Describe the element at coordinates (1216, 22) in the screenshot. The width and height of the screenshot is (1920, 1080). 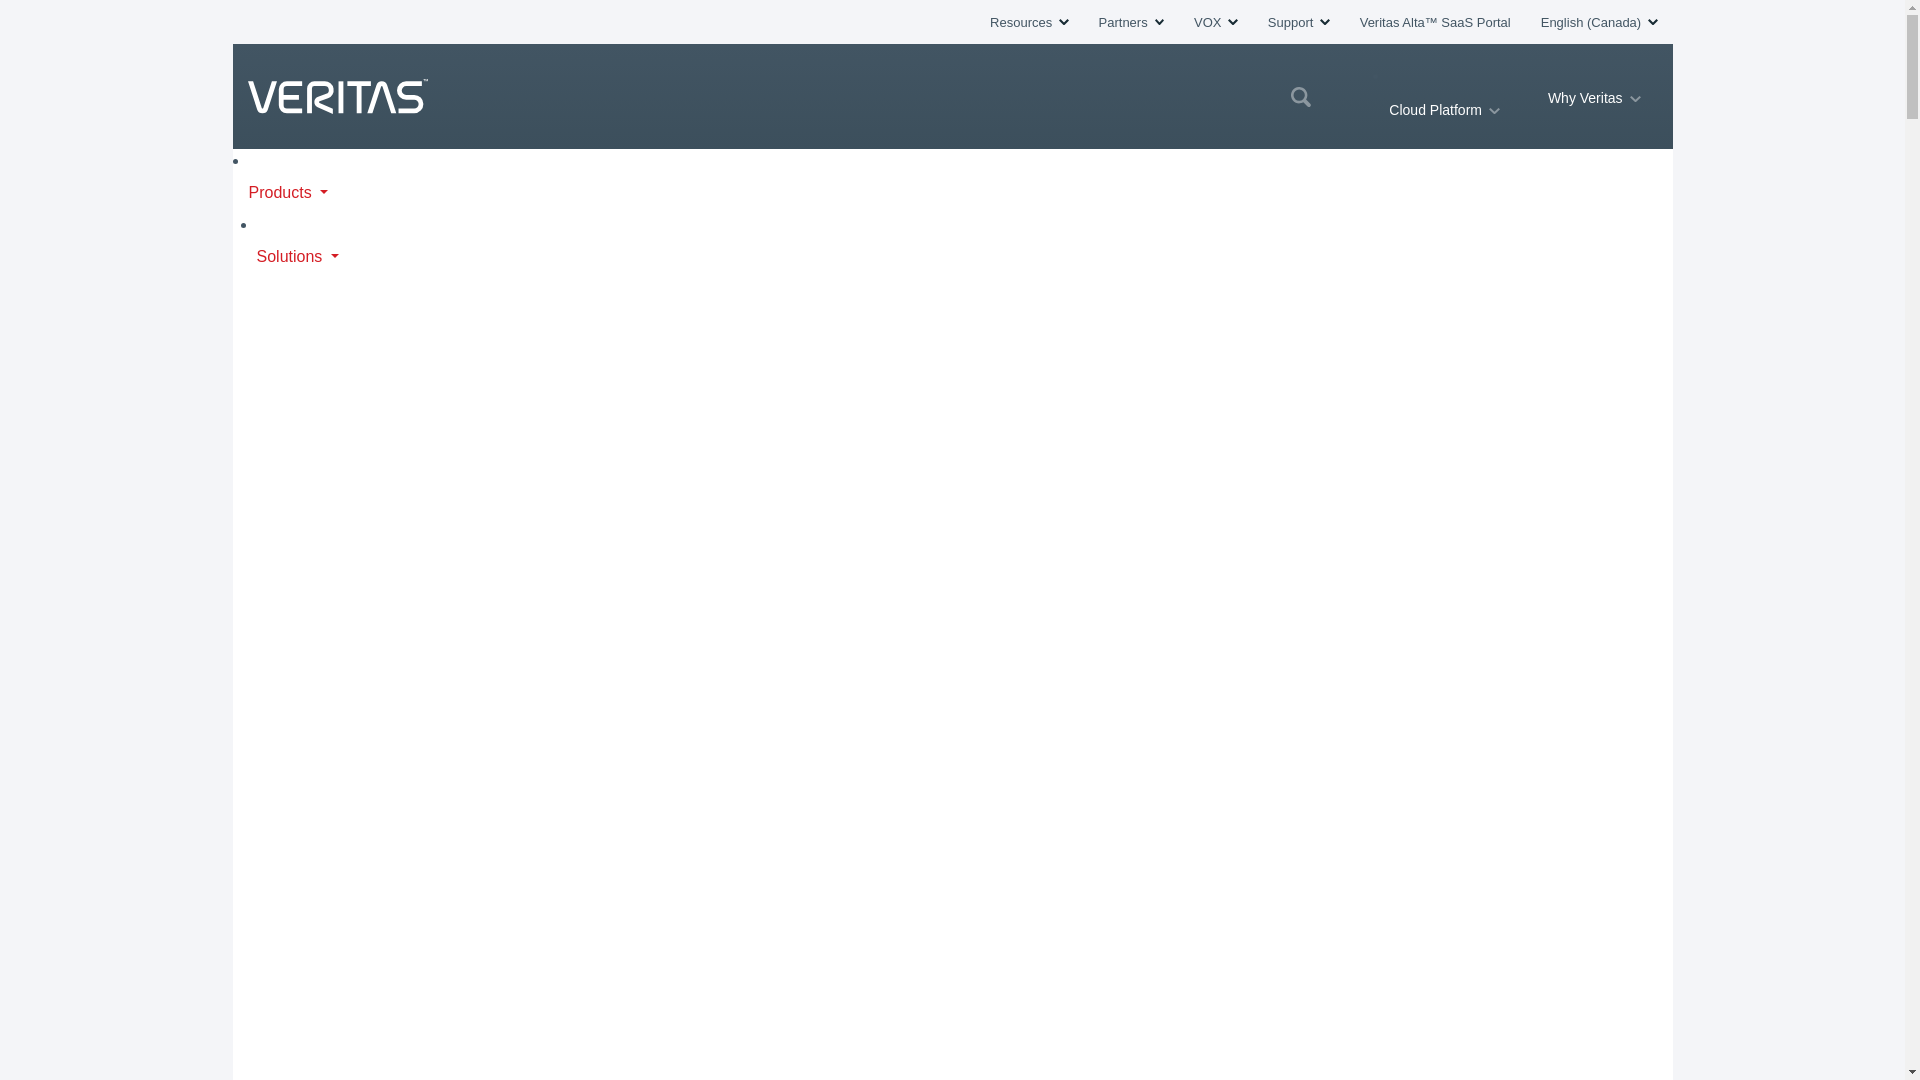
I see `VOX` at that location.